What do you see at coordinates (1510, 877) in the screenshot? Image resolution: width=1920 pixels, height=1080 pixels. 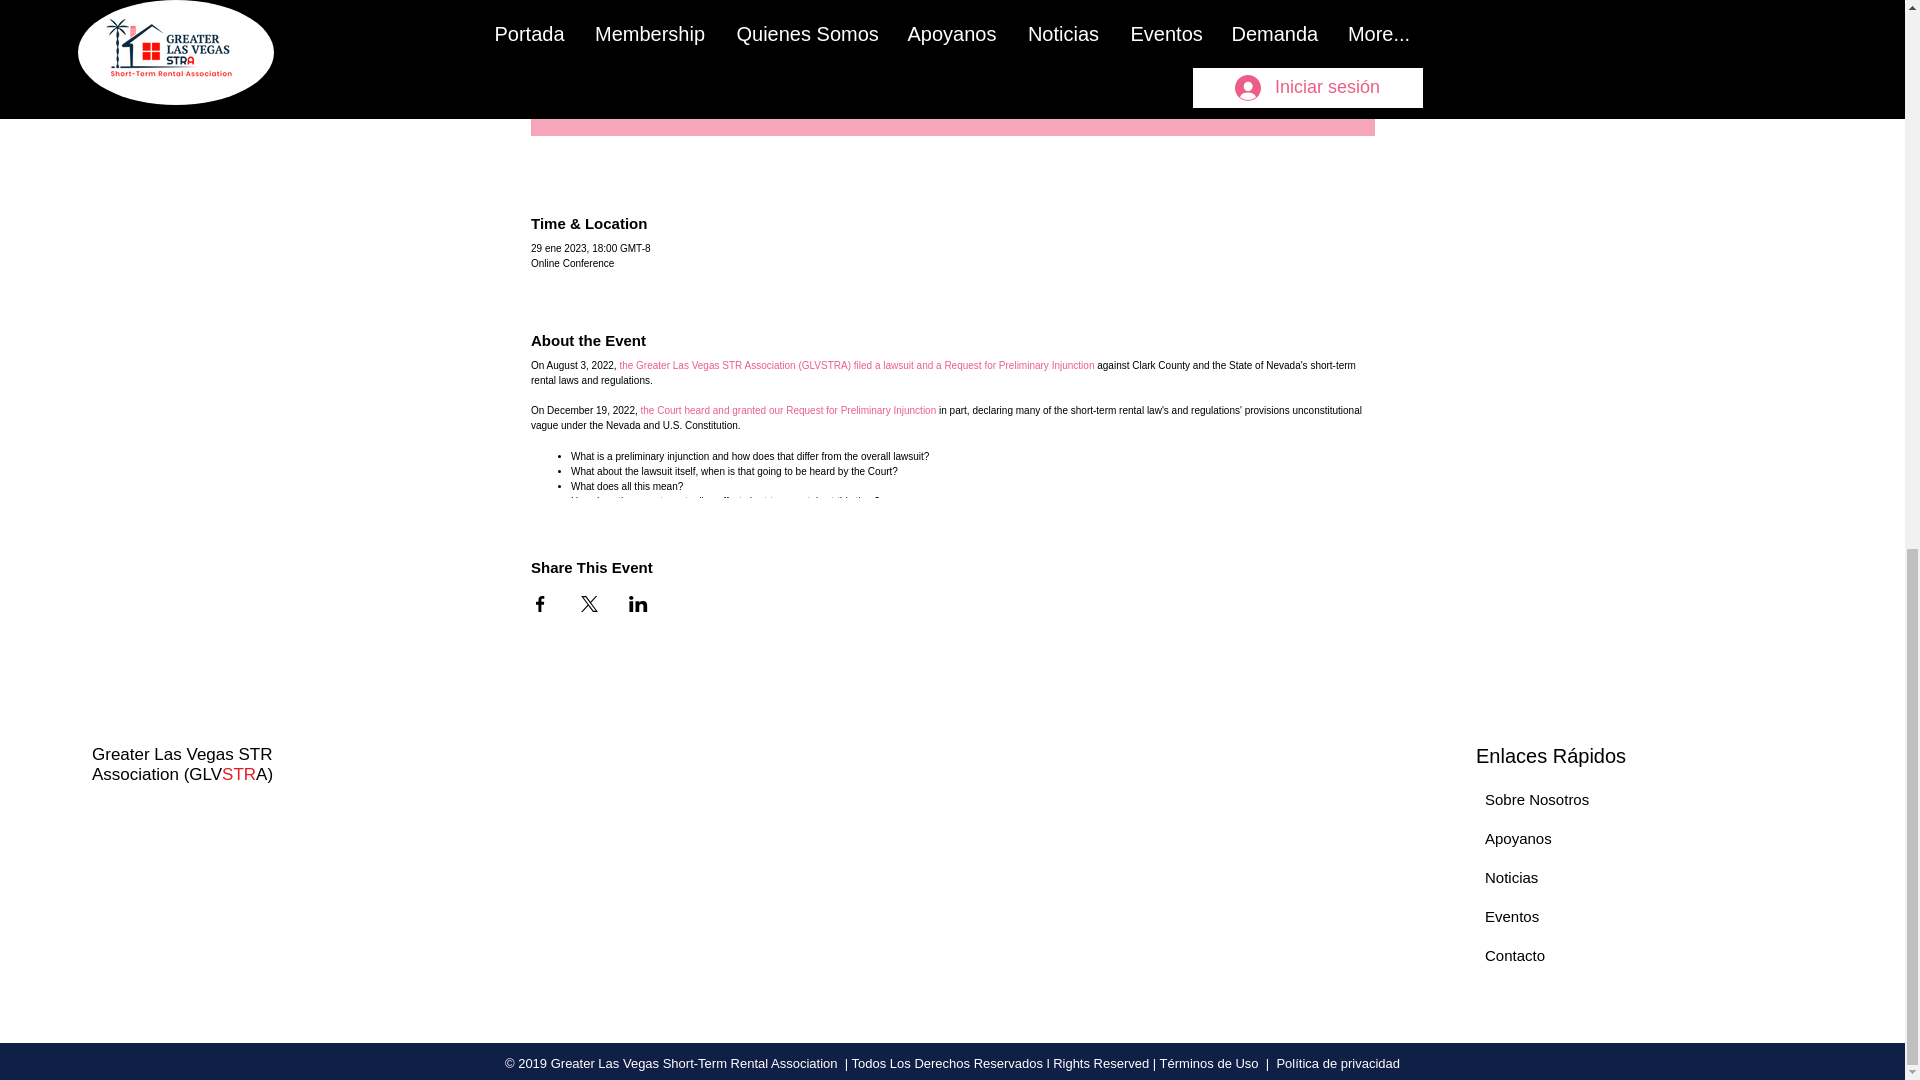 I see `Noticias` at bounding box center [1510, 877].